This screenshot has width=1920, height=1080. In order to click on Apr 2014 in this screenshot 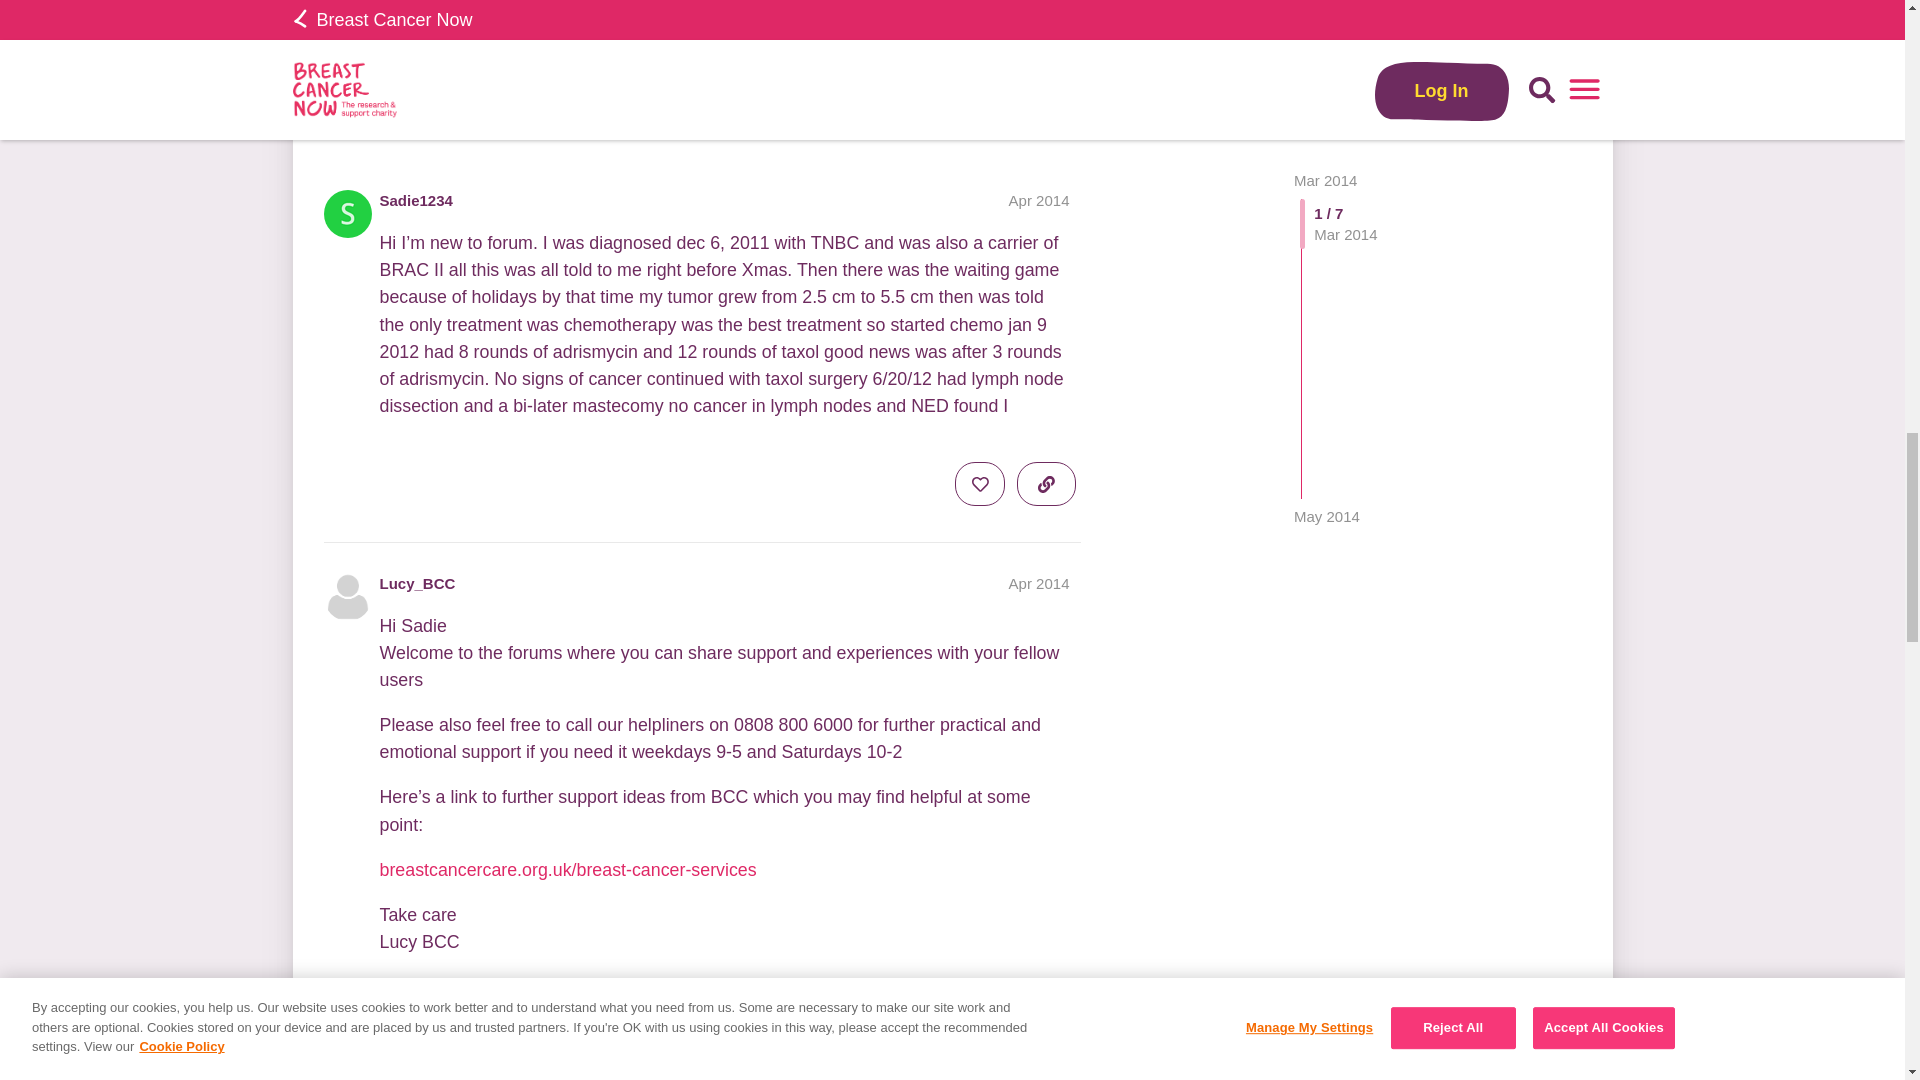, I will do `click(1039, 200)`.